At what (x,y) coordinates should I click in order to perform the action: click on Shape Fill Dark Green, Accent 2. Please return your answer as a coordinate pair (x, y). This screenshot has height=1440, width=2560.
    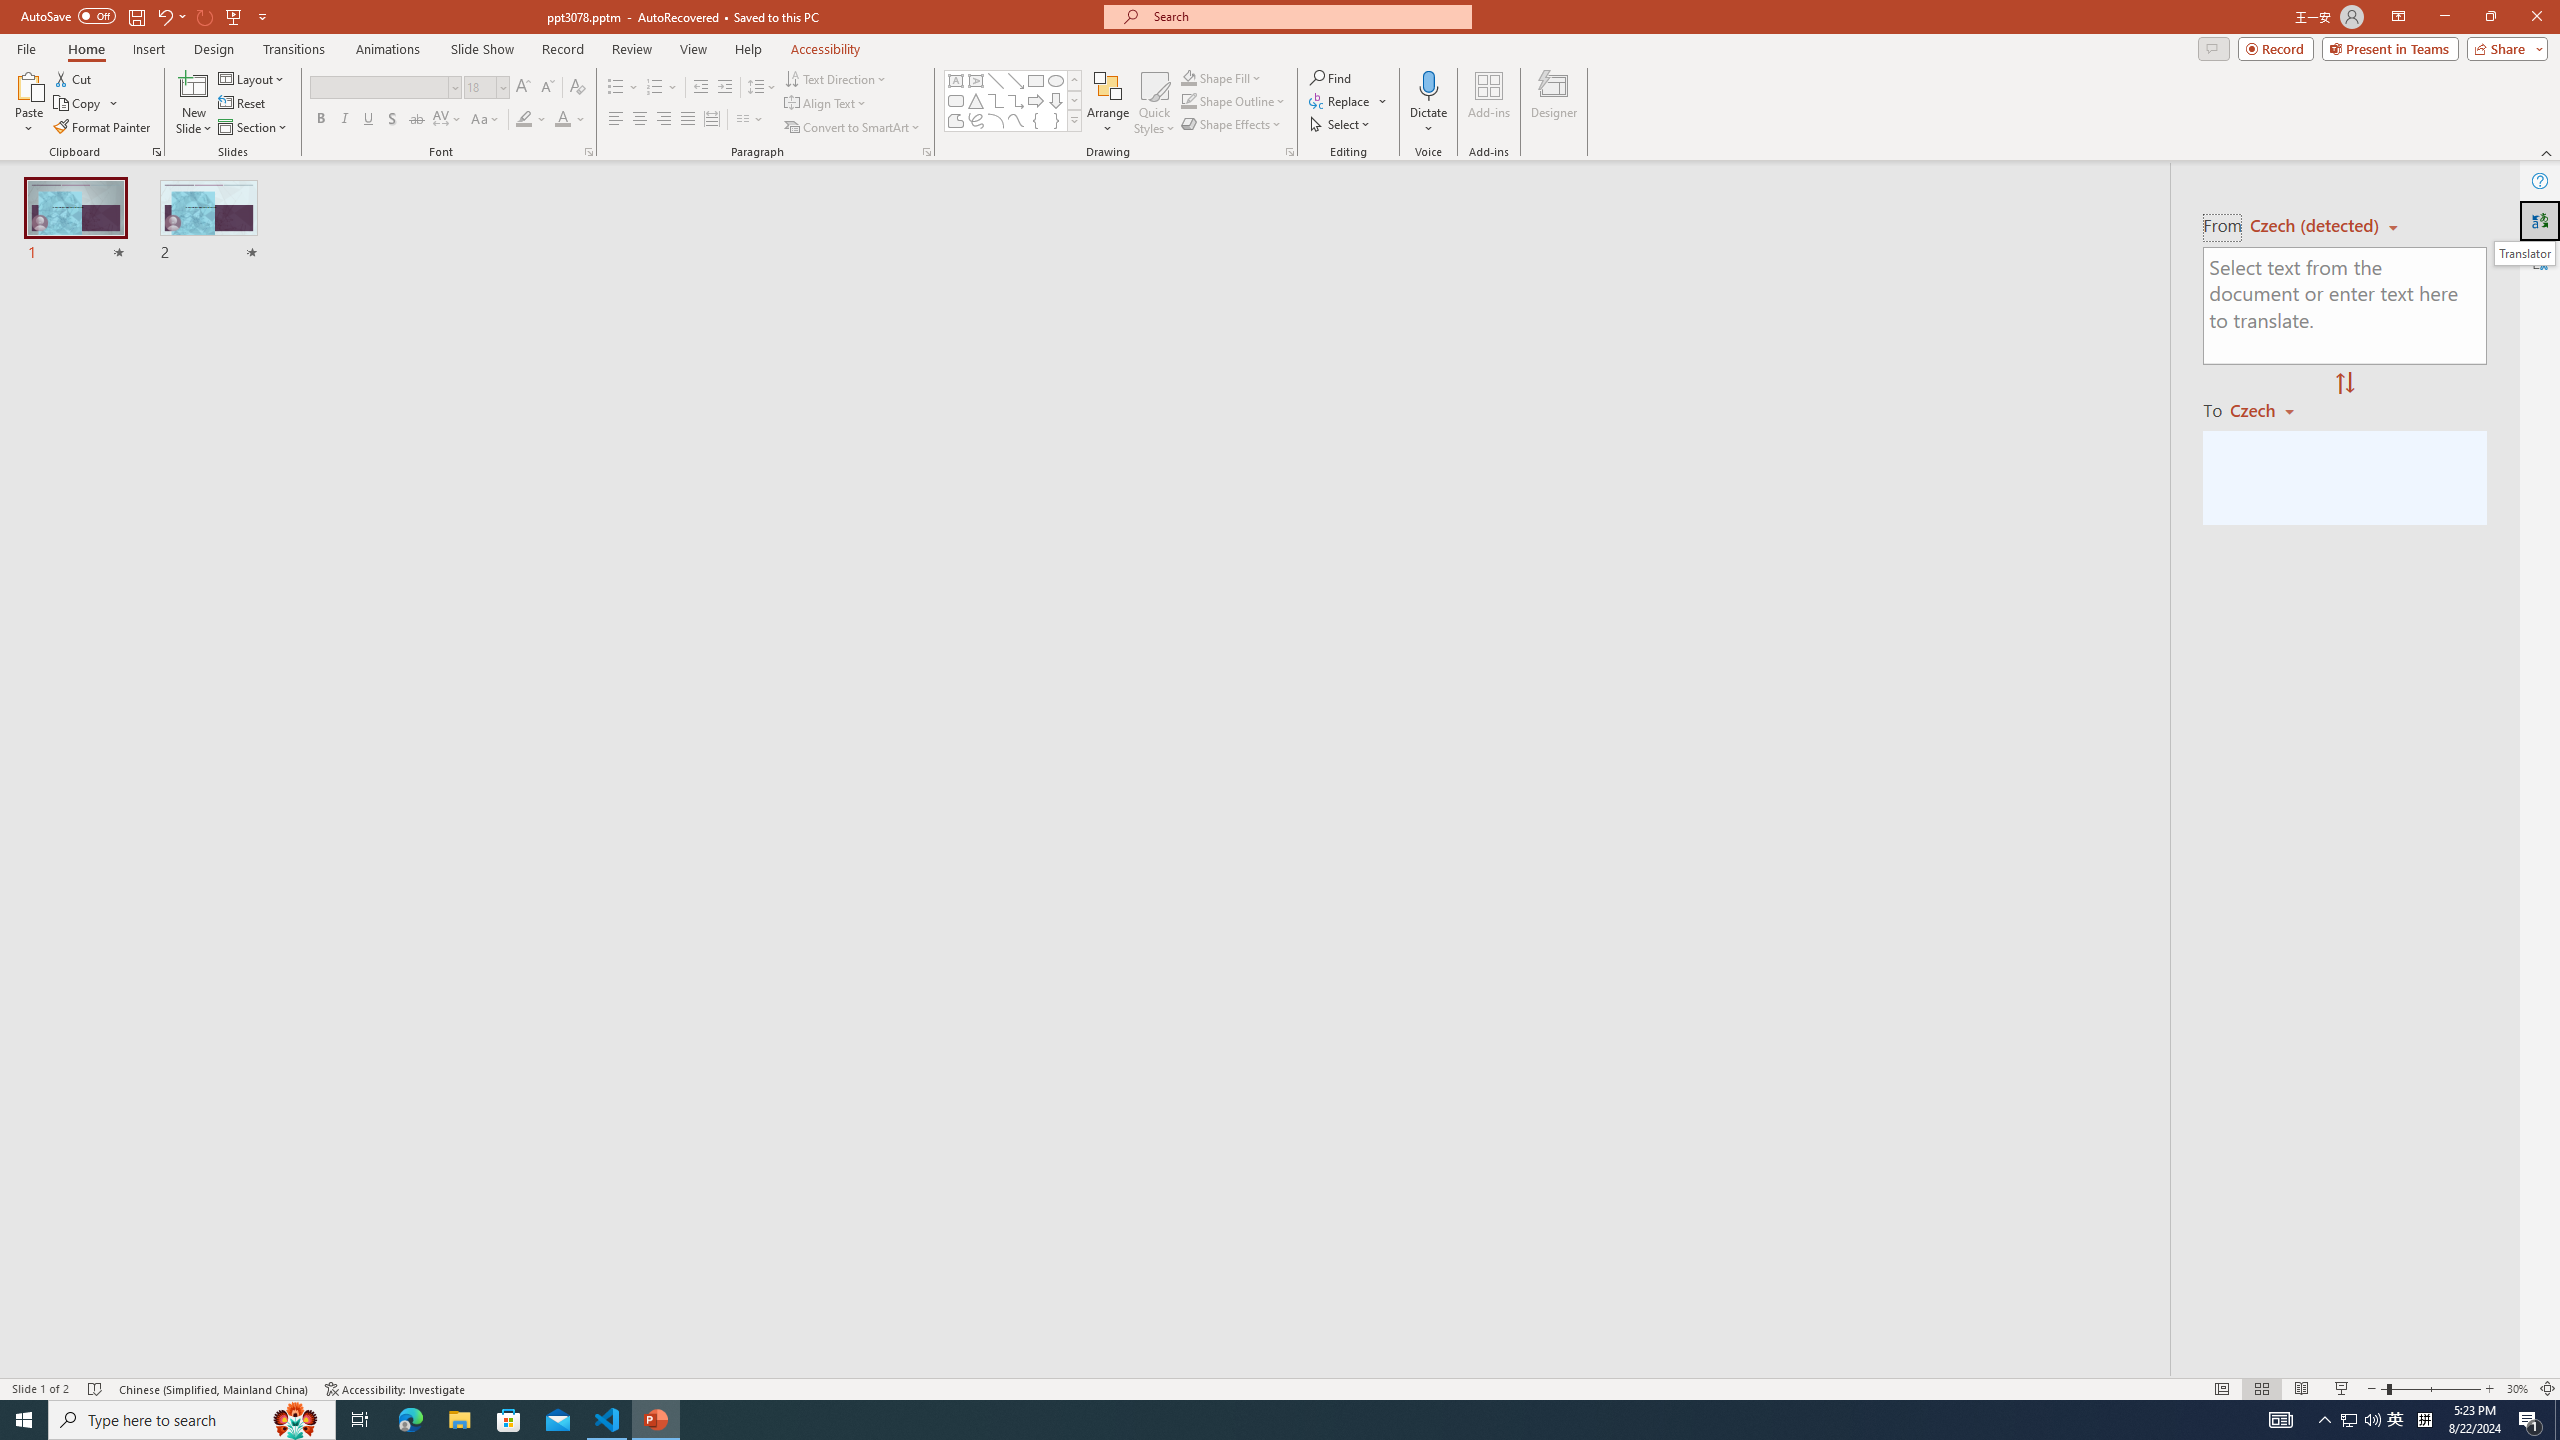
    Looking at the image, I should click on (1188, 78).